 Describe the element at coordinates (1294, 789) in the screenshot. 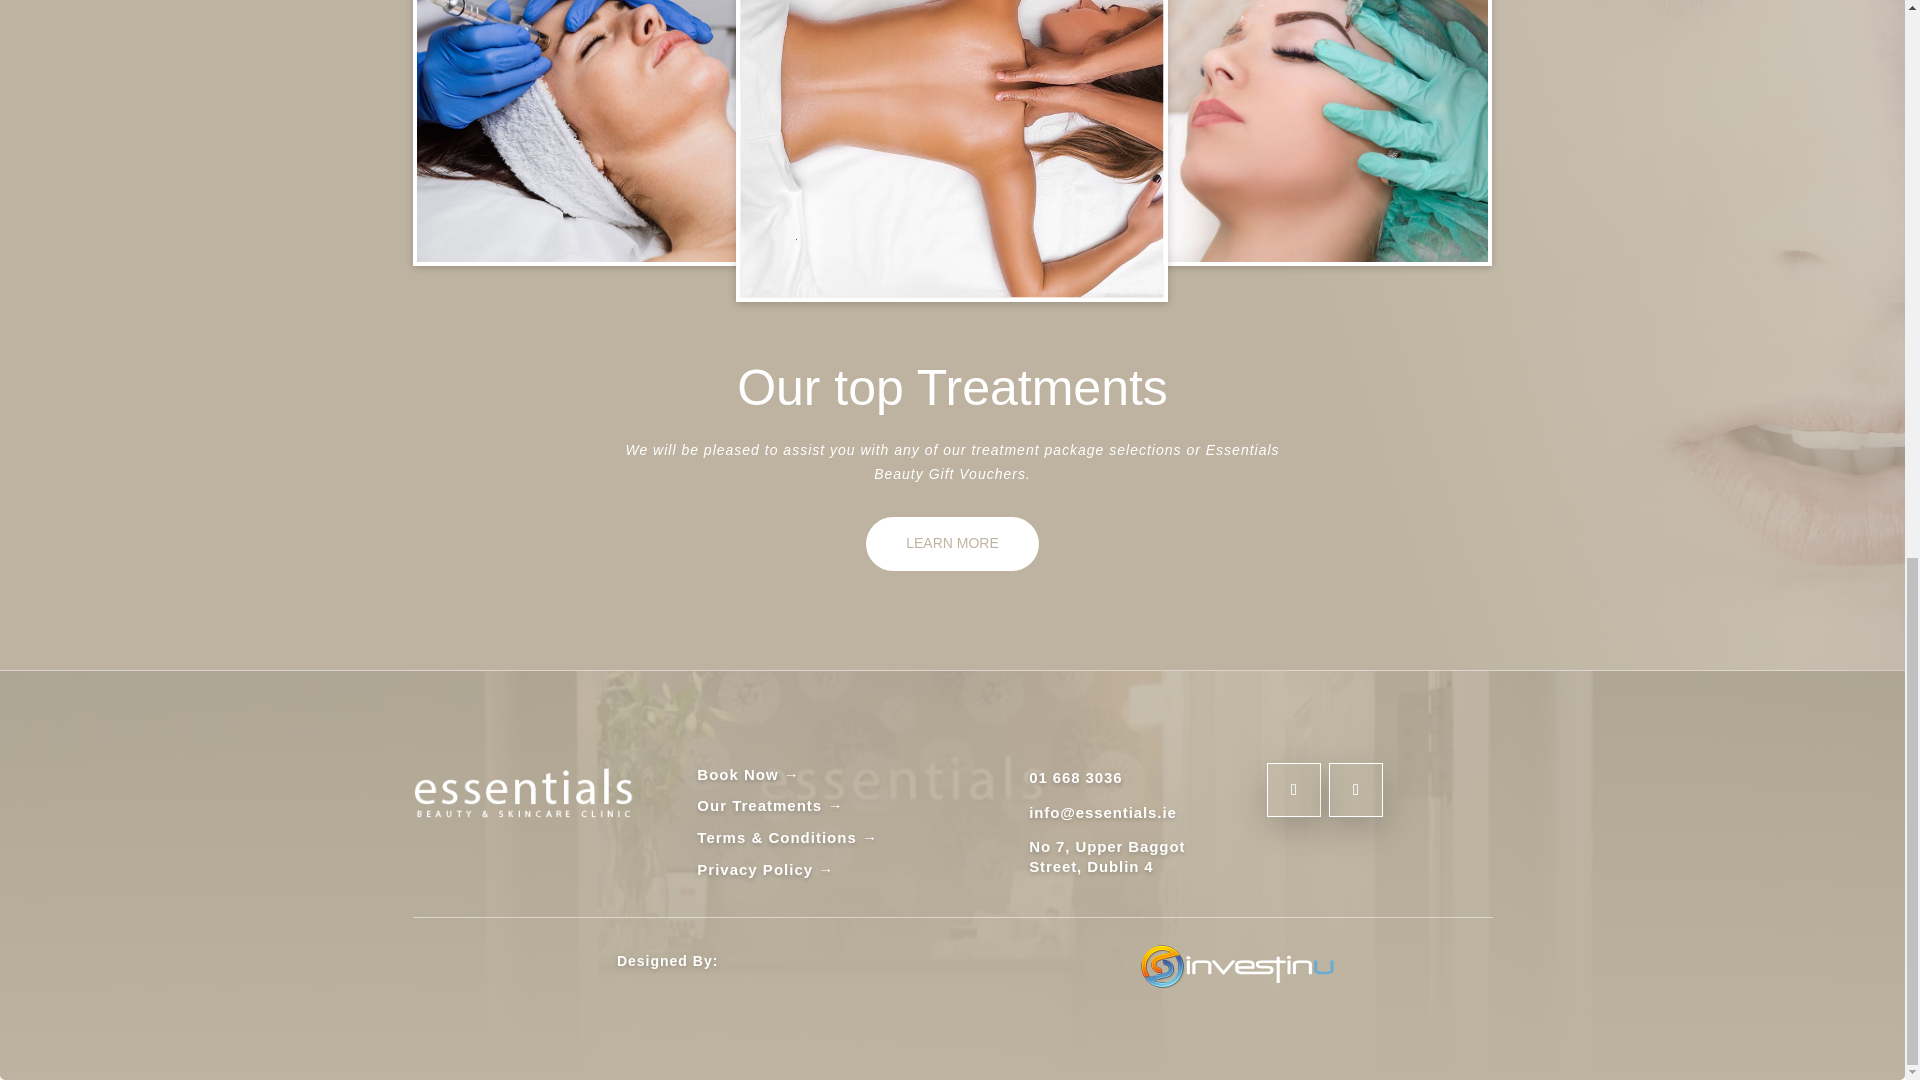

I see `Follow on Facebook` at that location.